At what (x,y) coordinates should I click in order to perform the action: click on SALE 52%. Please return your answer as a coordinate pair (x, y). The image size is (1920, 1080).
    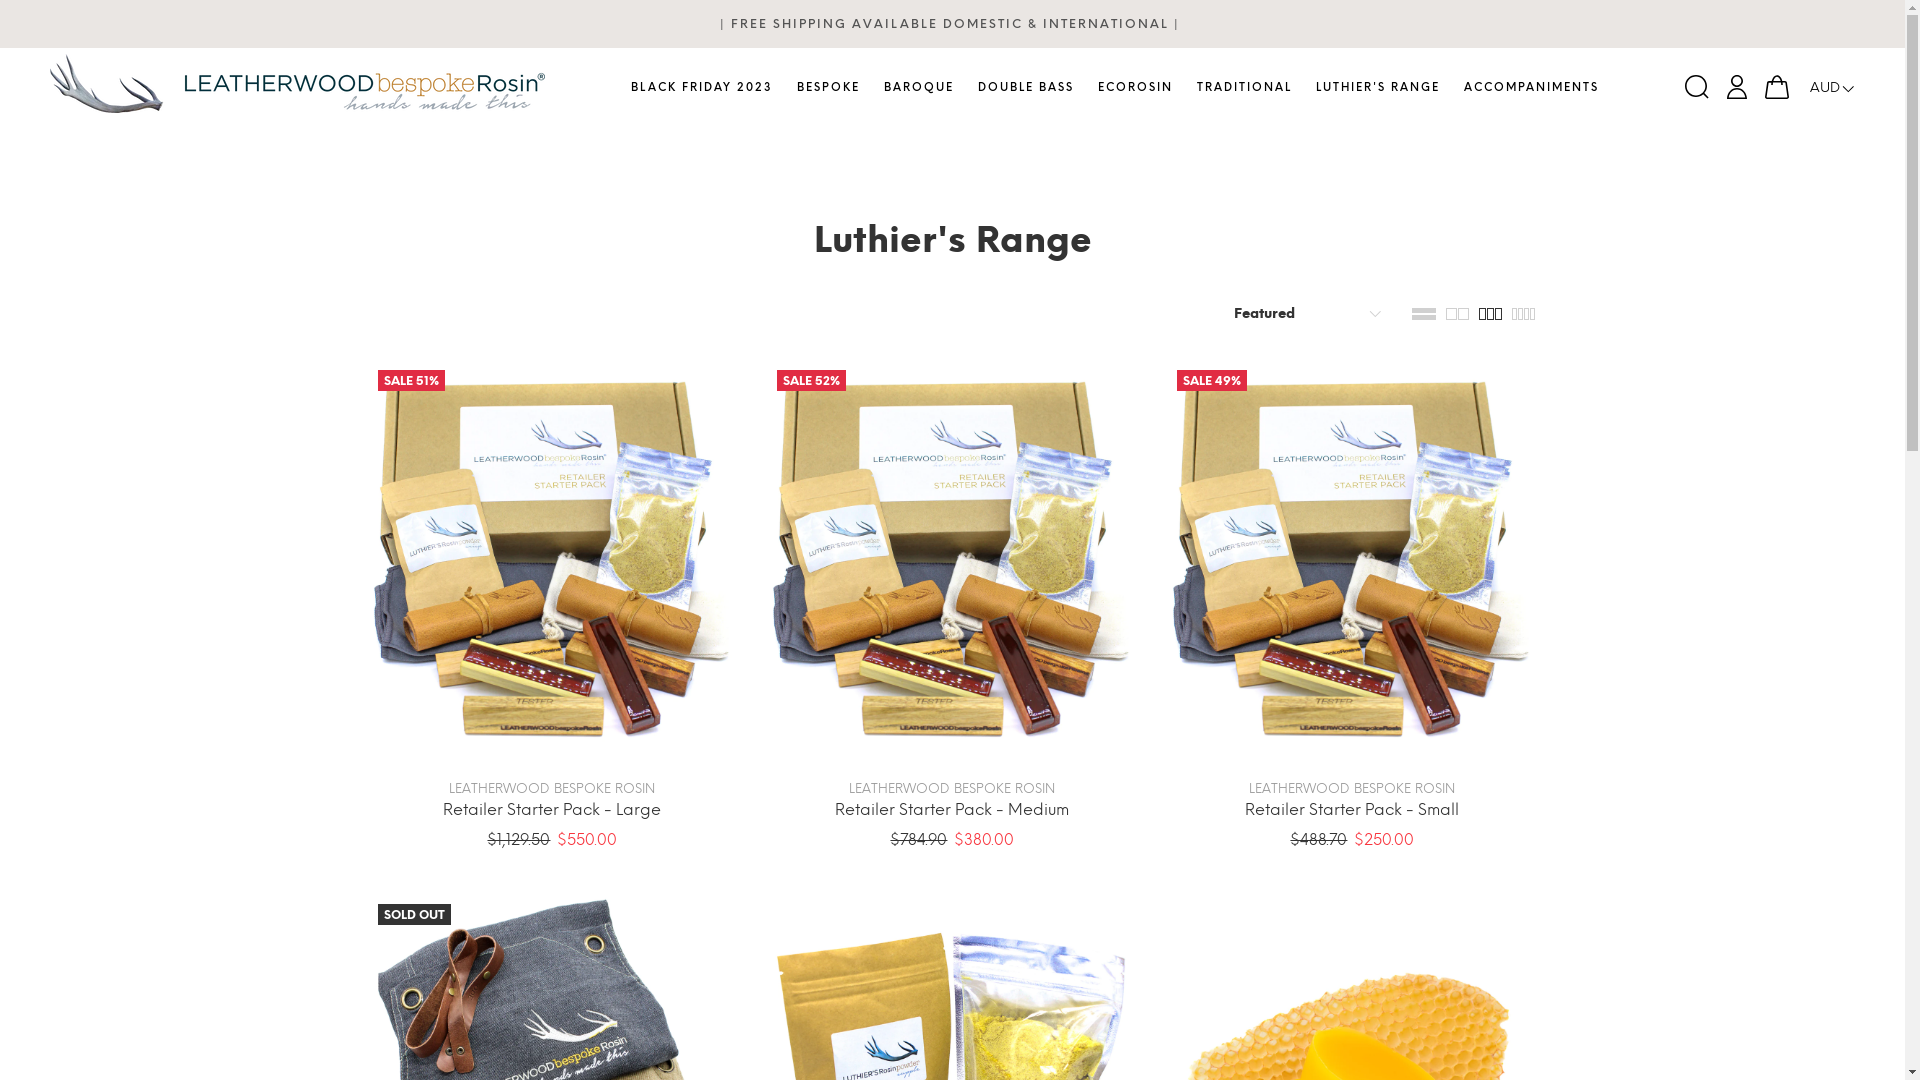
    Looking at the image, I should click on (952, 558).